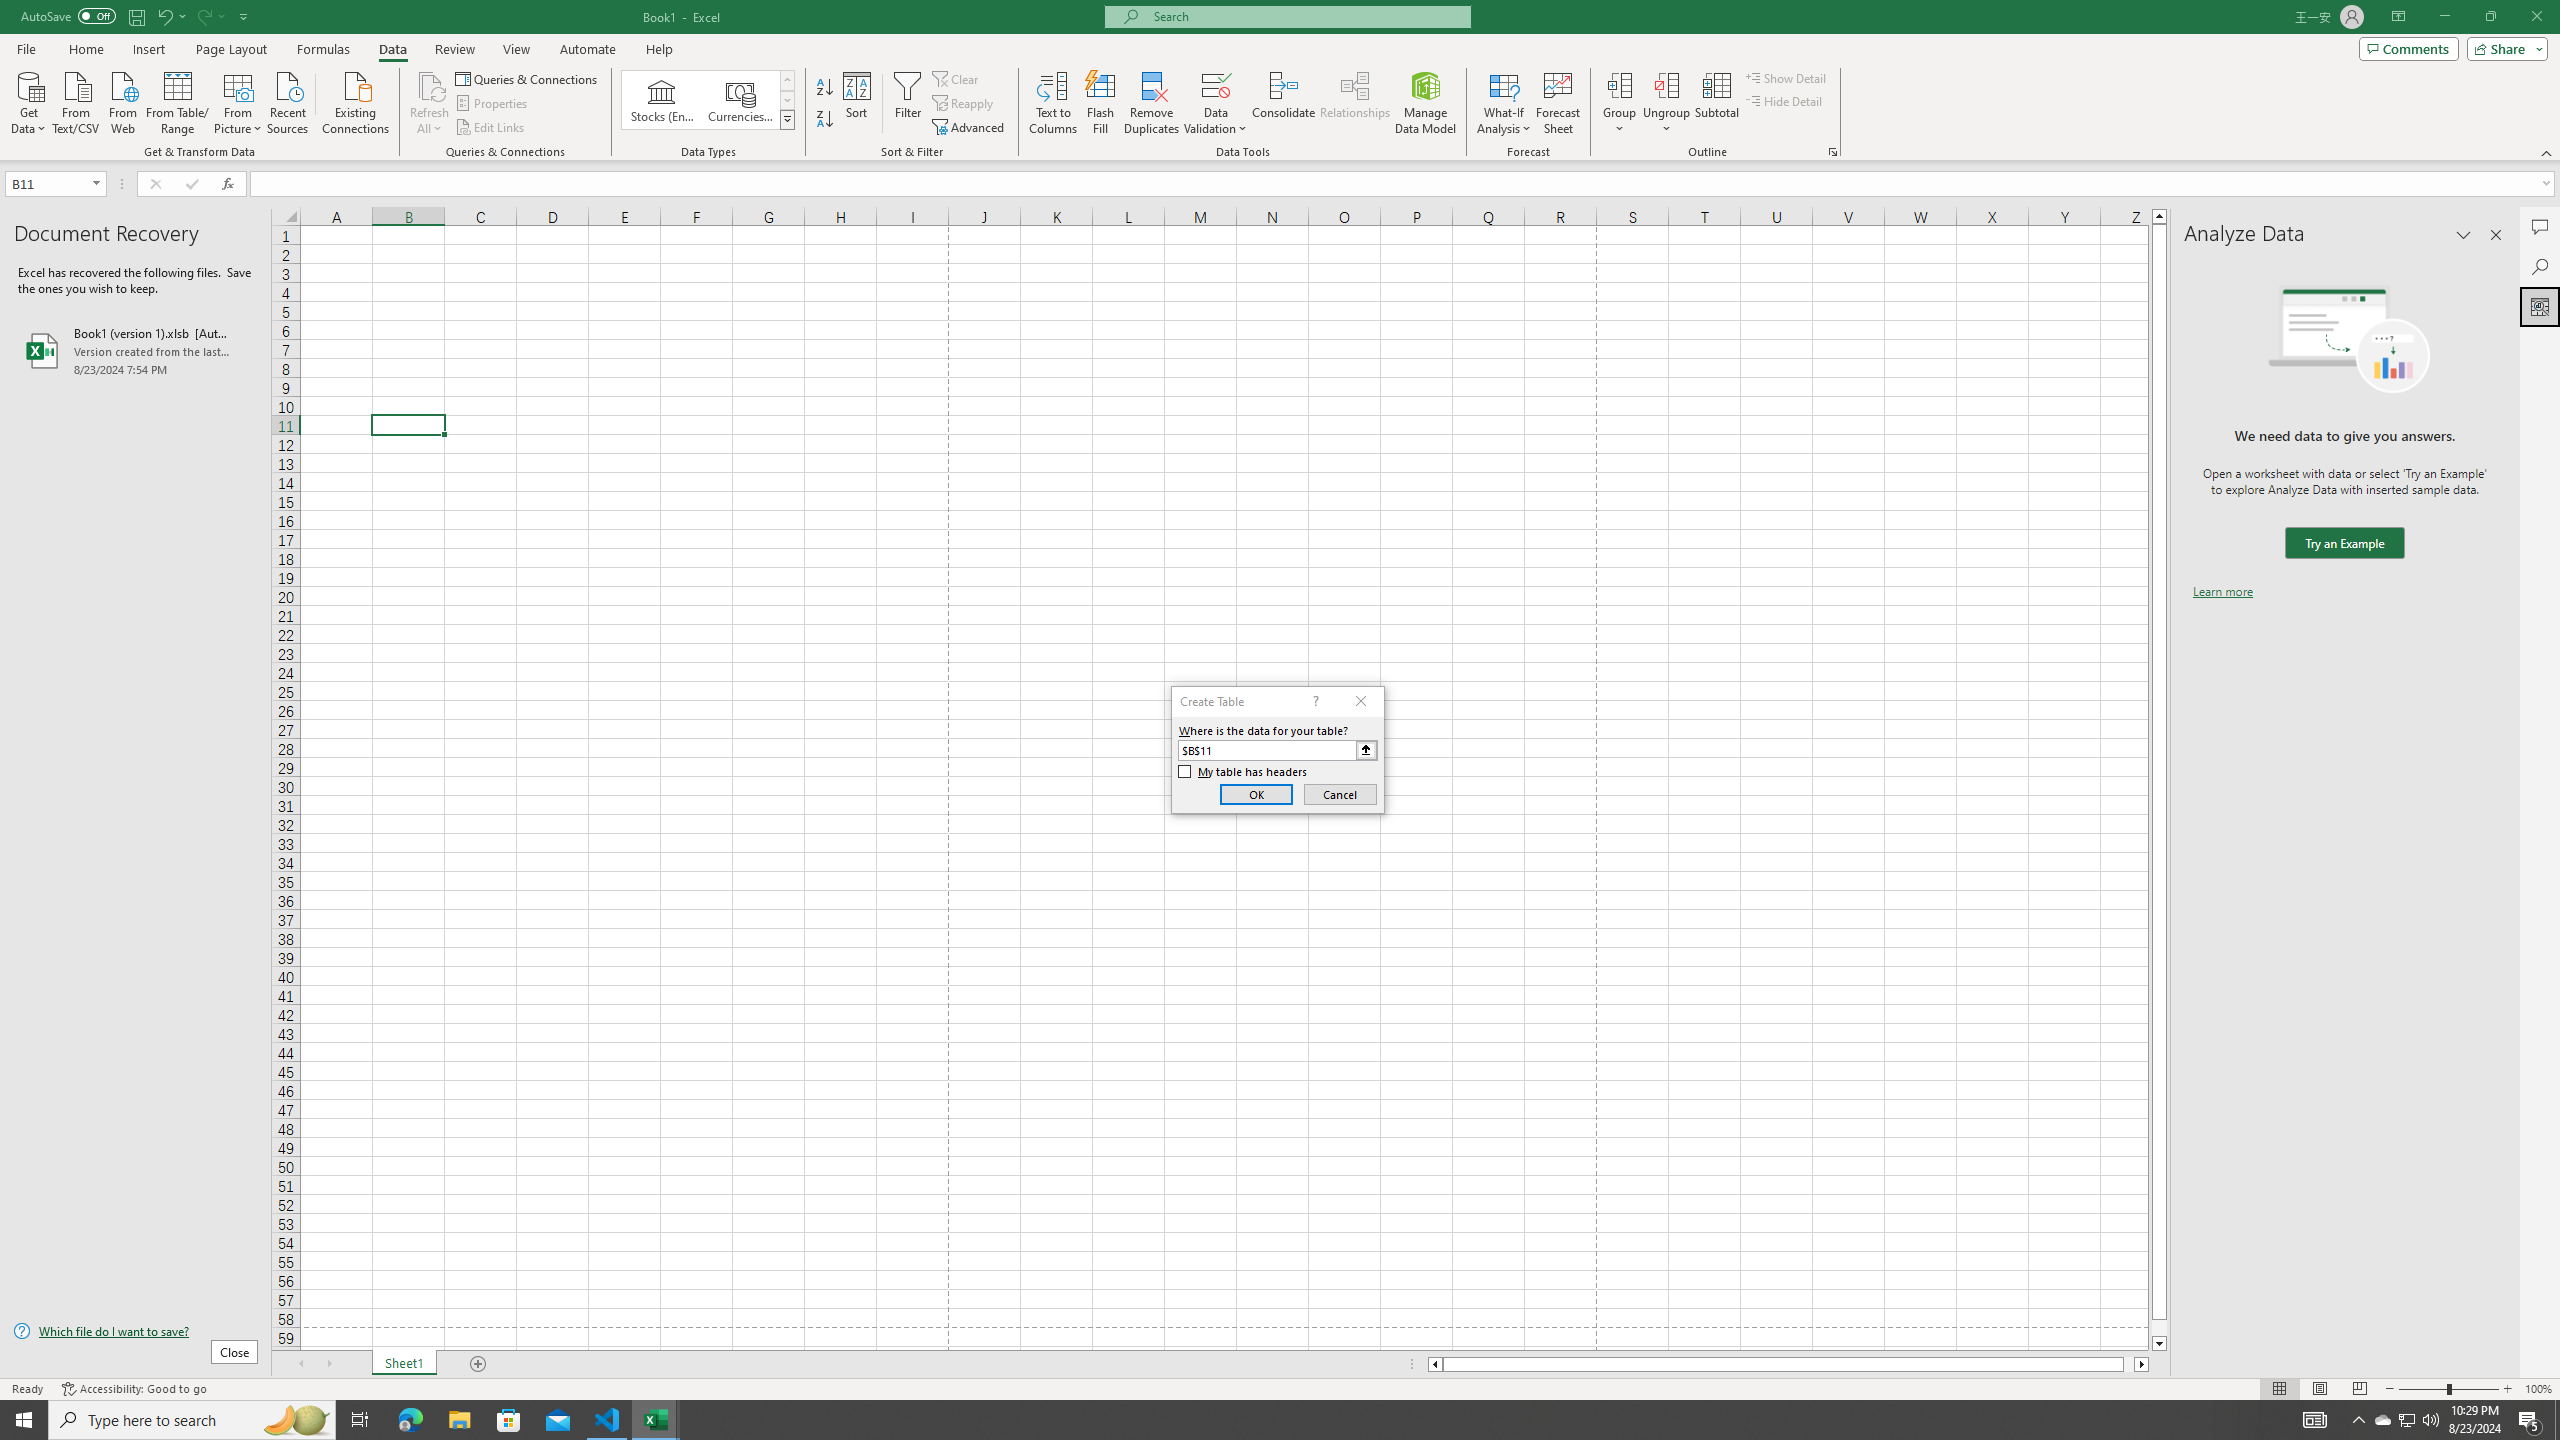 The width and height of the screenshot is (2560, 1440). I want to click on From Picture, so click(239, 101).